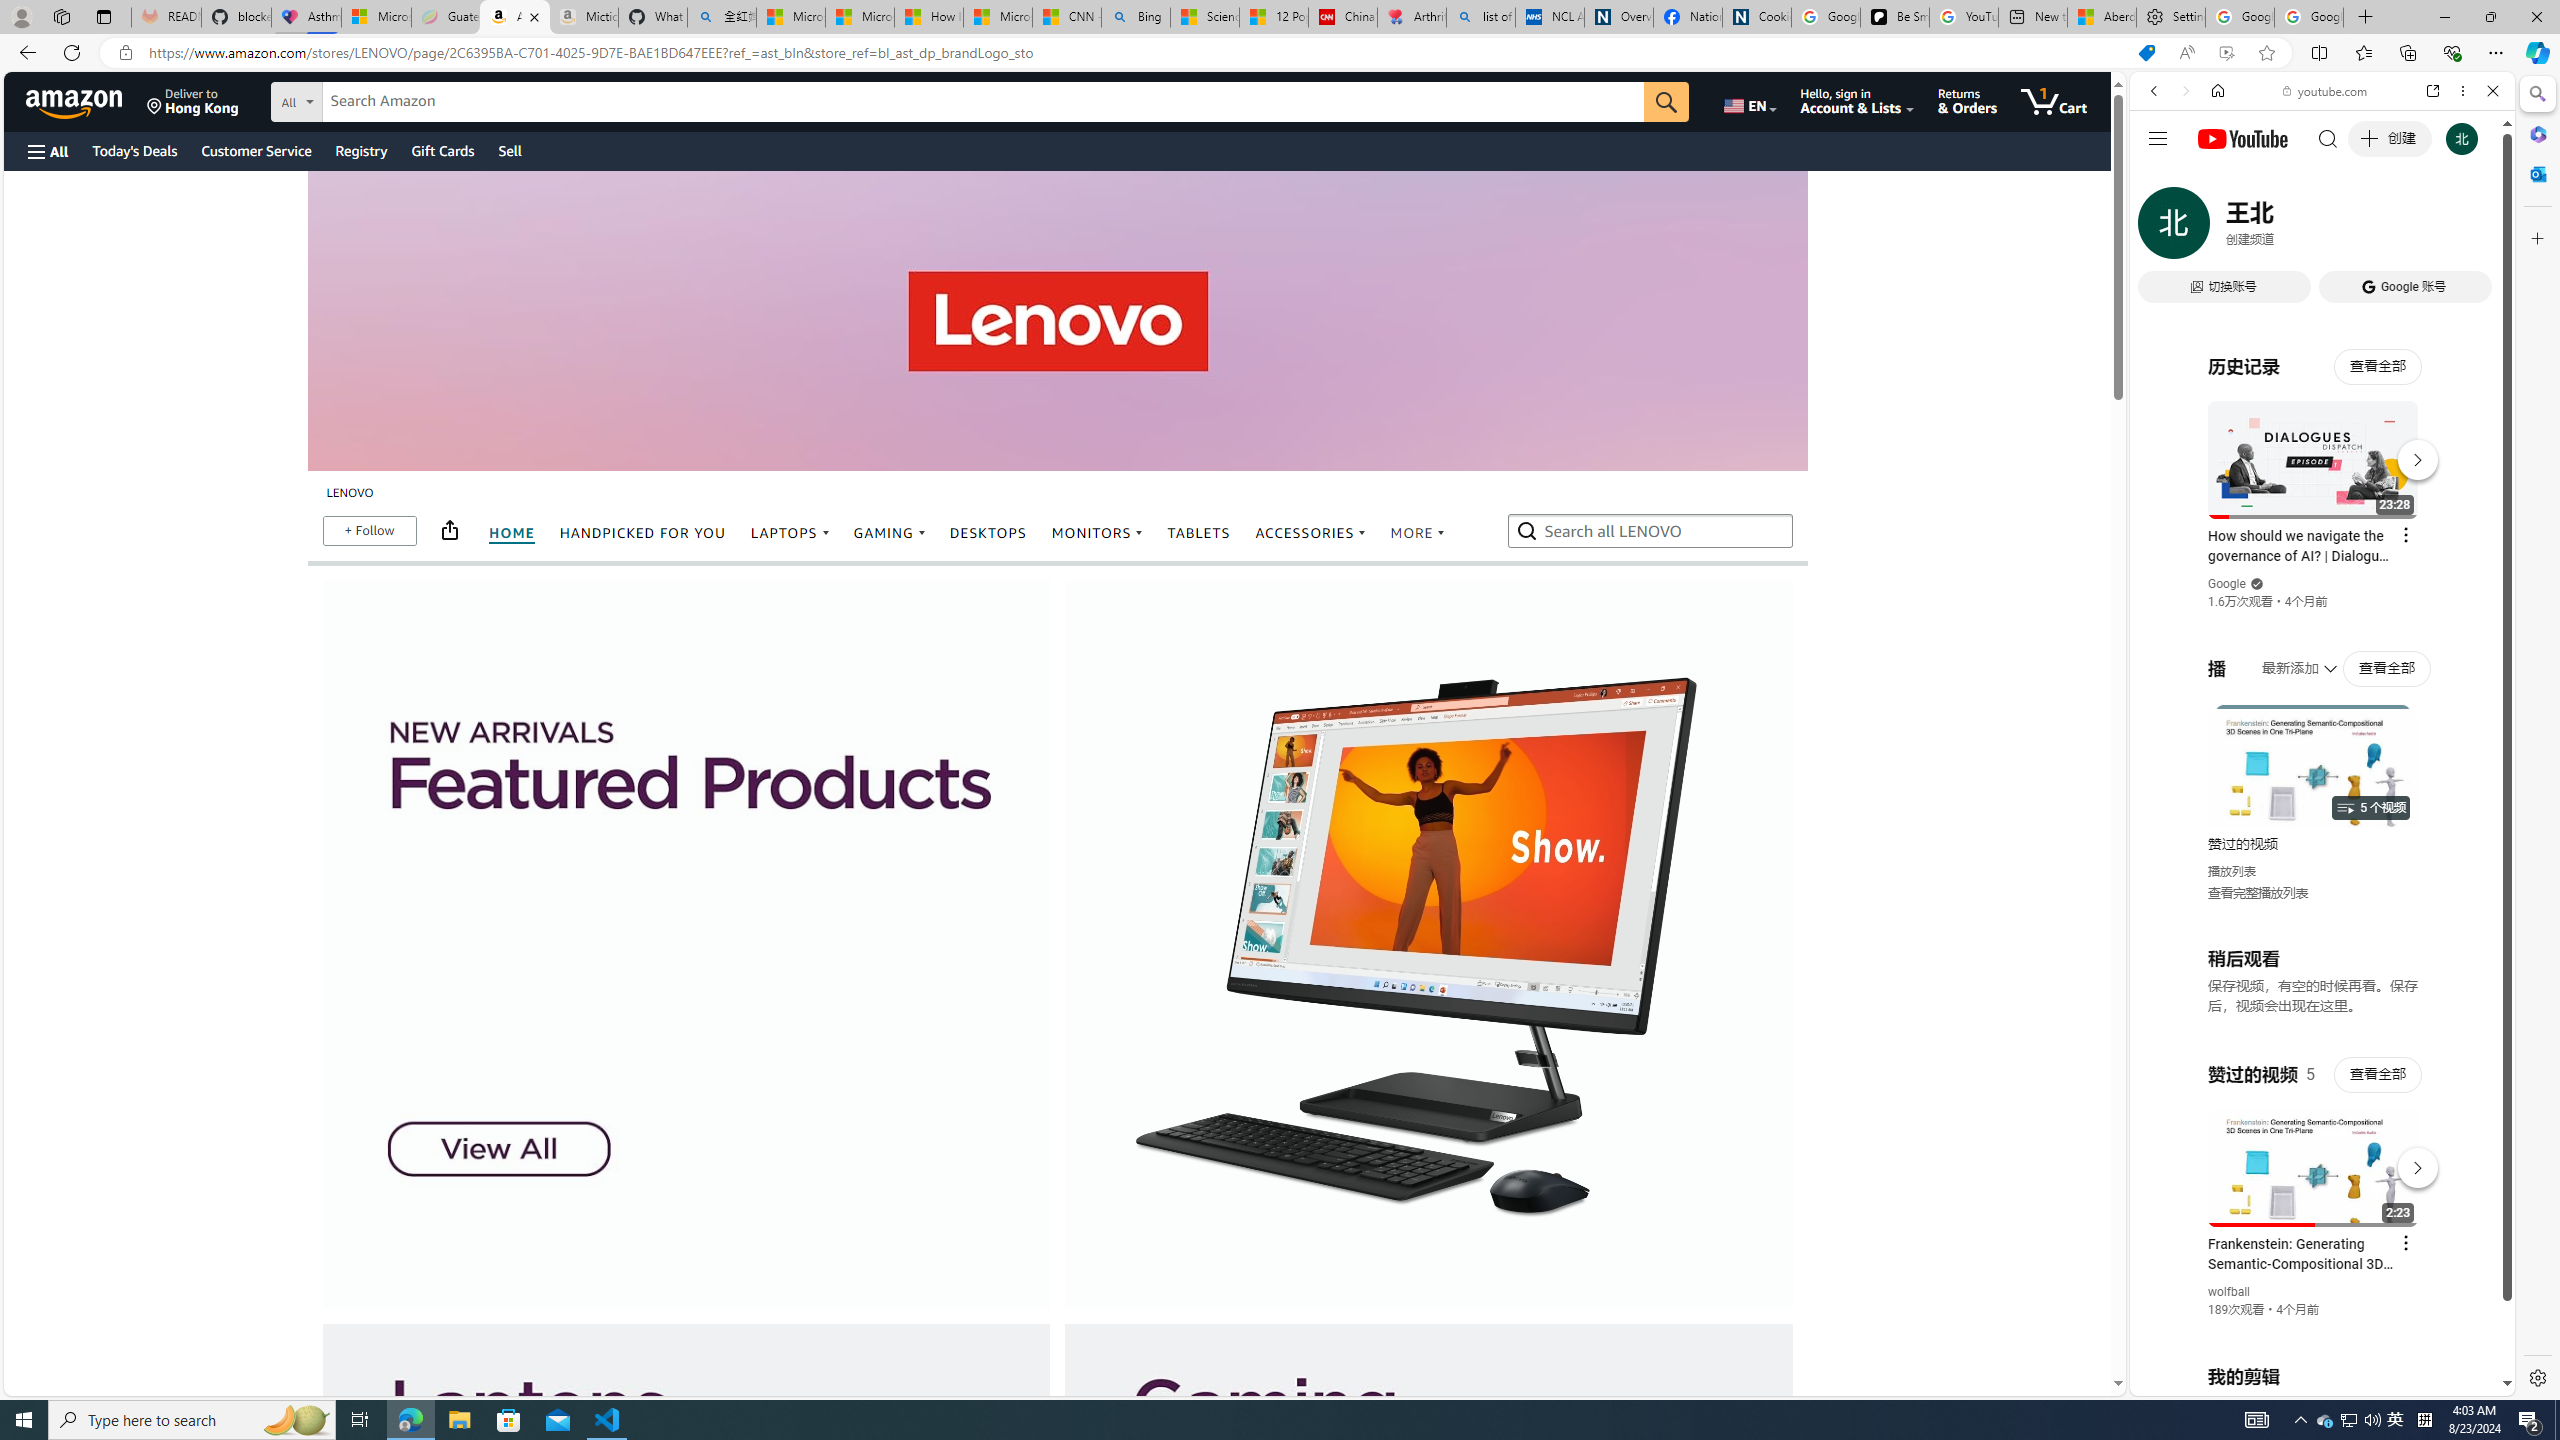  I want to click on Search in, so click(371, 99).